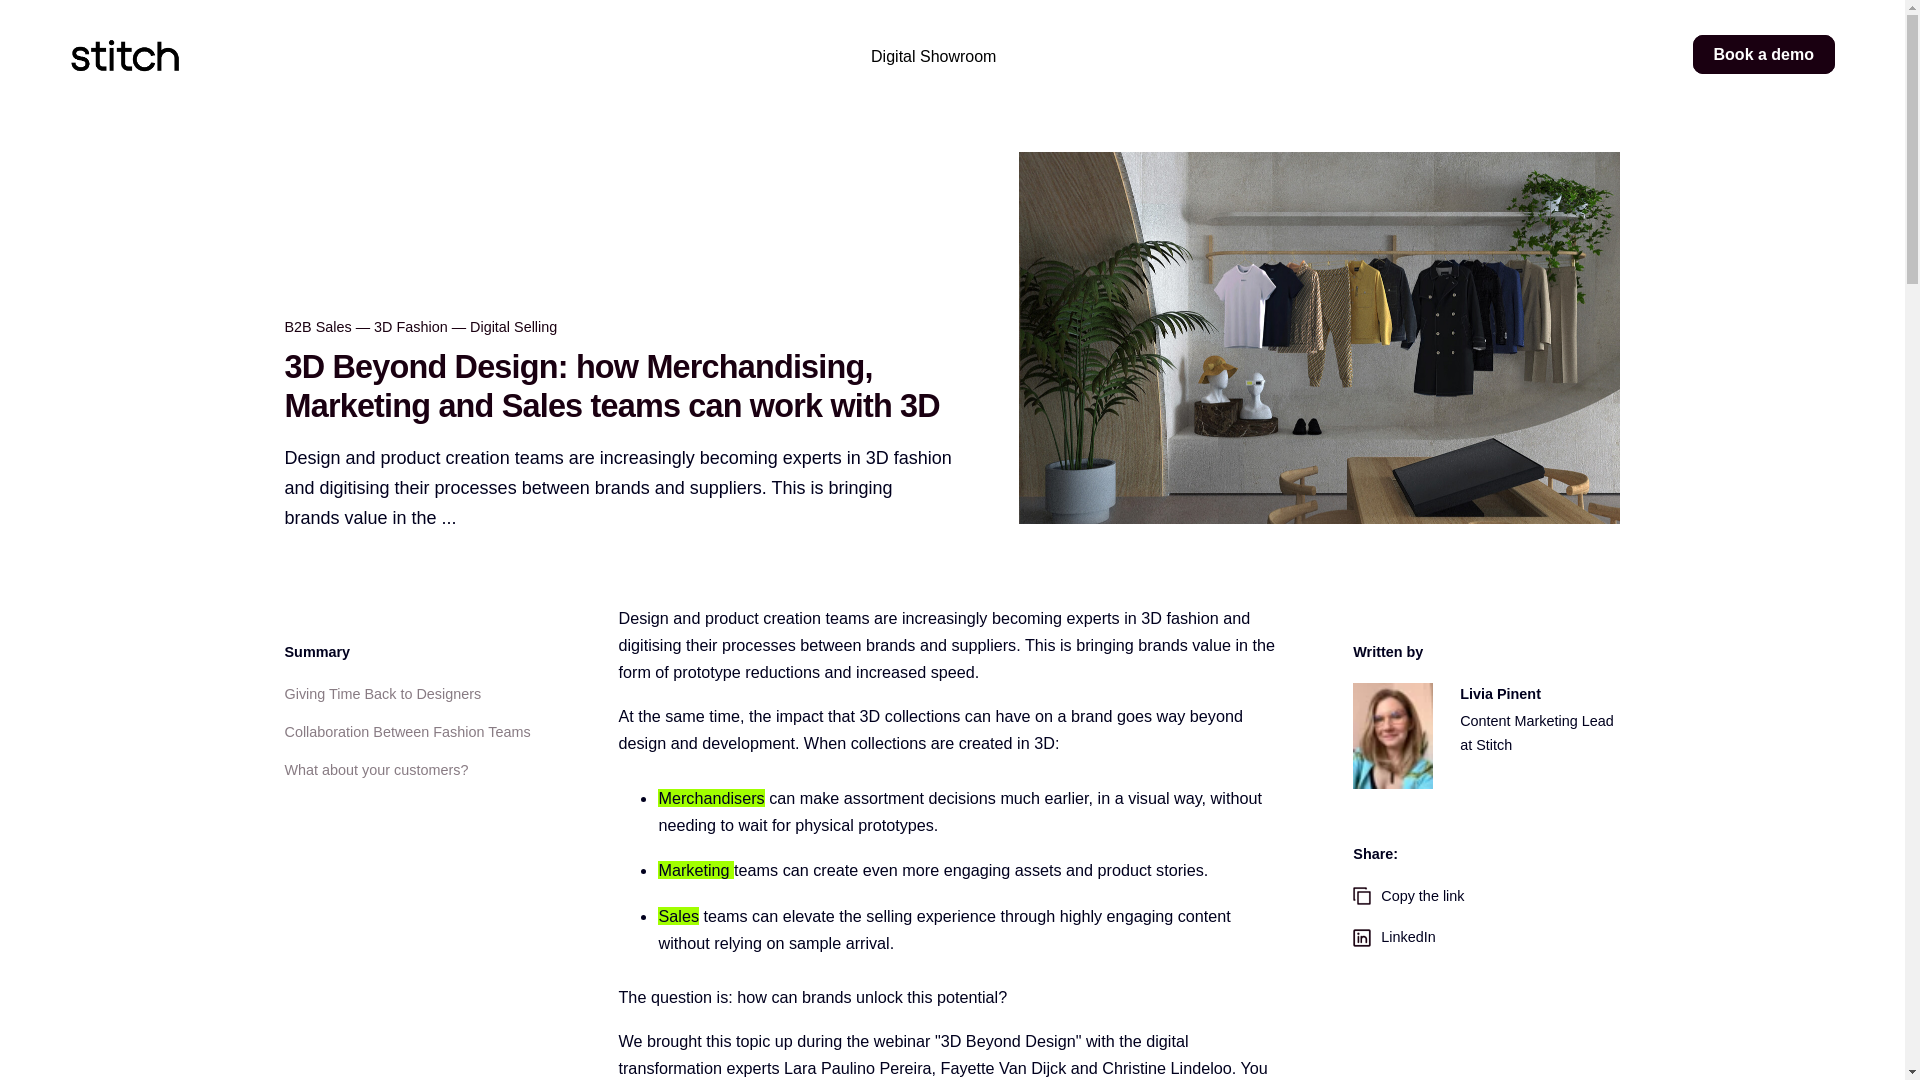 Image resolution: width=1920 pixels, height=1080 pixels. What do you see at coordinates (513, 326) in the screenshot?
I see `Digital Selling` at bounding box center [513, 326].